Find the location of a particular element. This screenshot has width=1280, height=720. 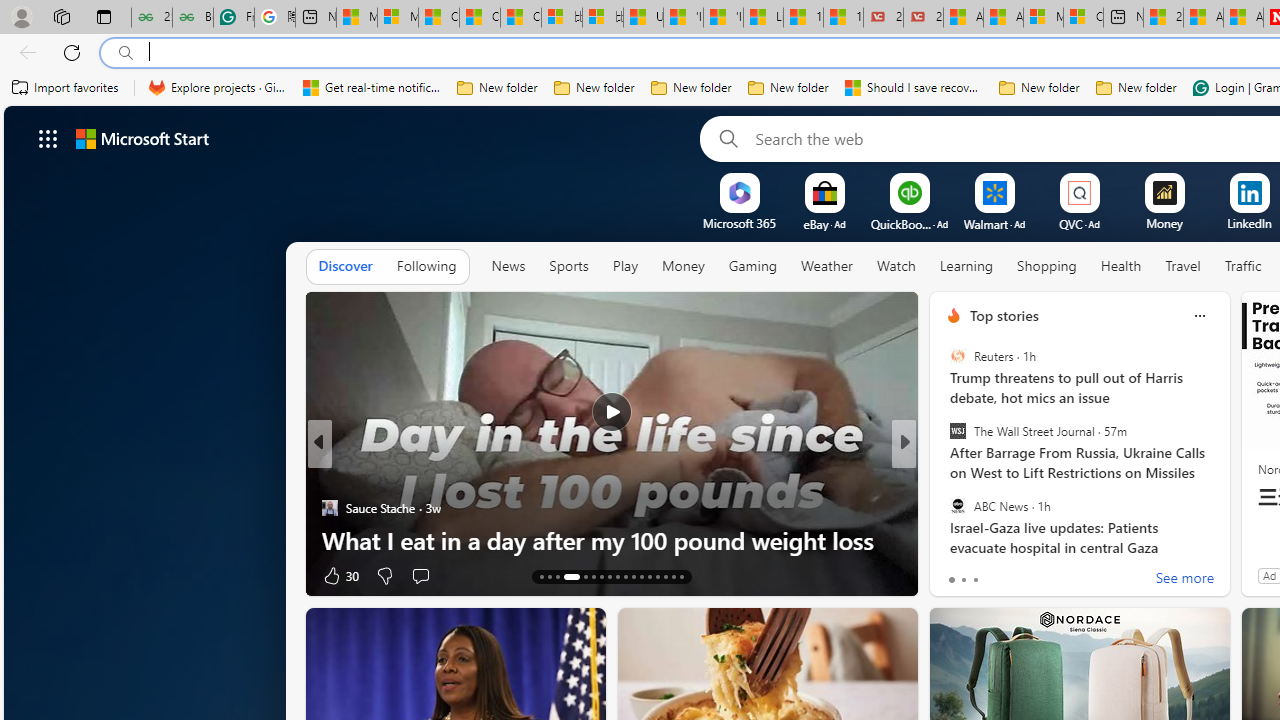

Import favorites is located at coordinates (66, 88).